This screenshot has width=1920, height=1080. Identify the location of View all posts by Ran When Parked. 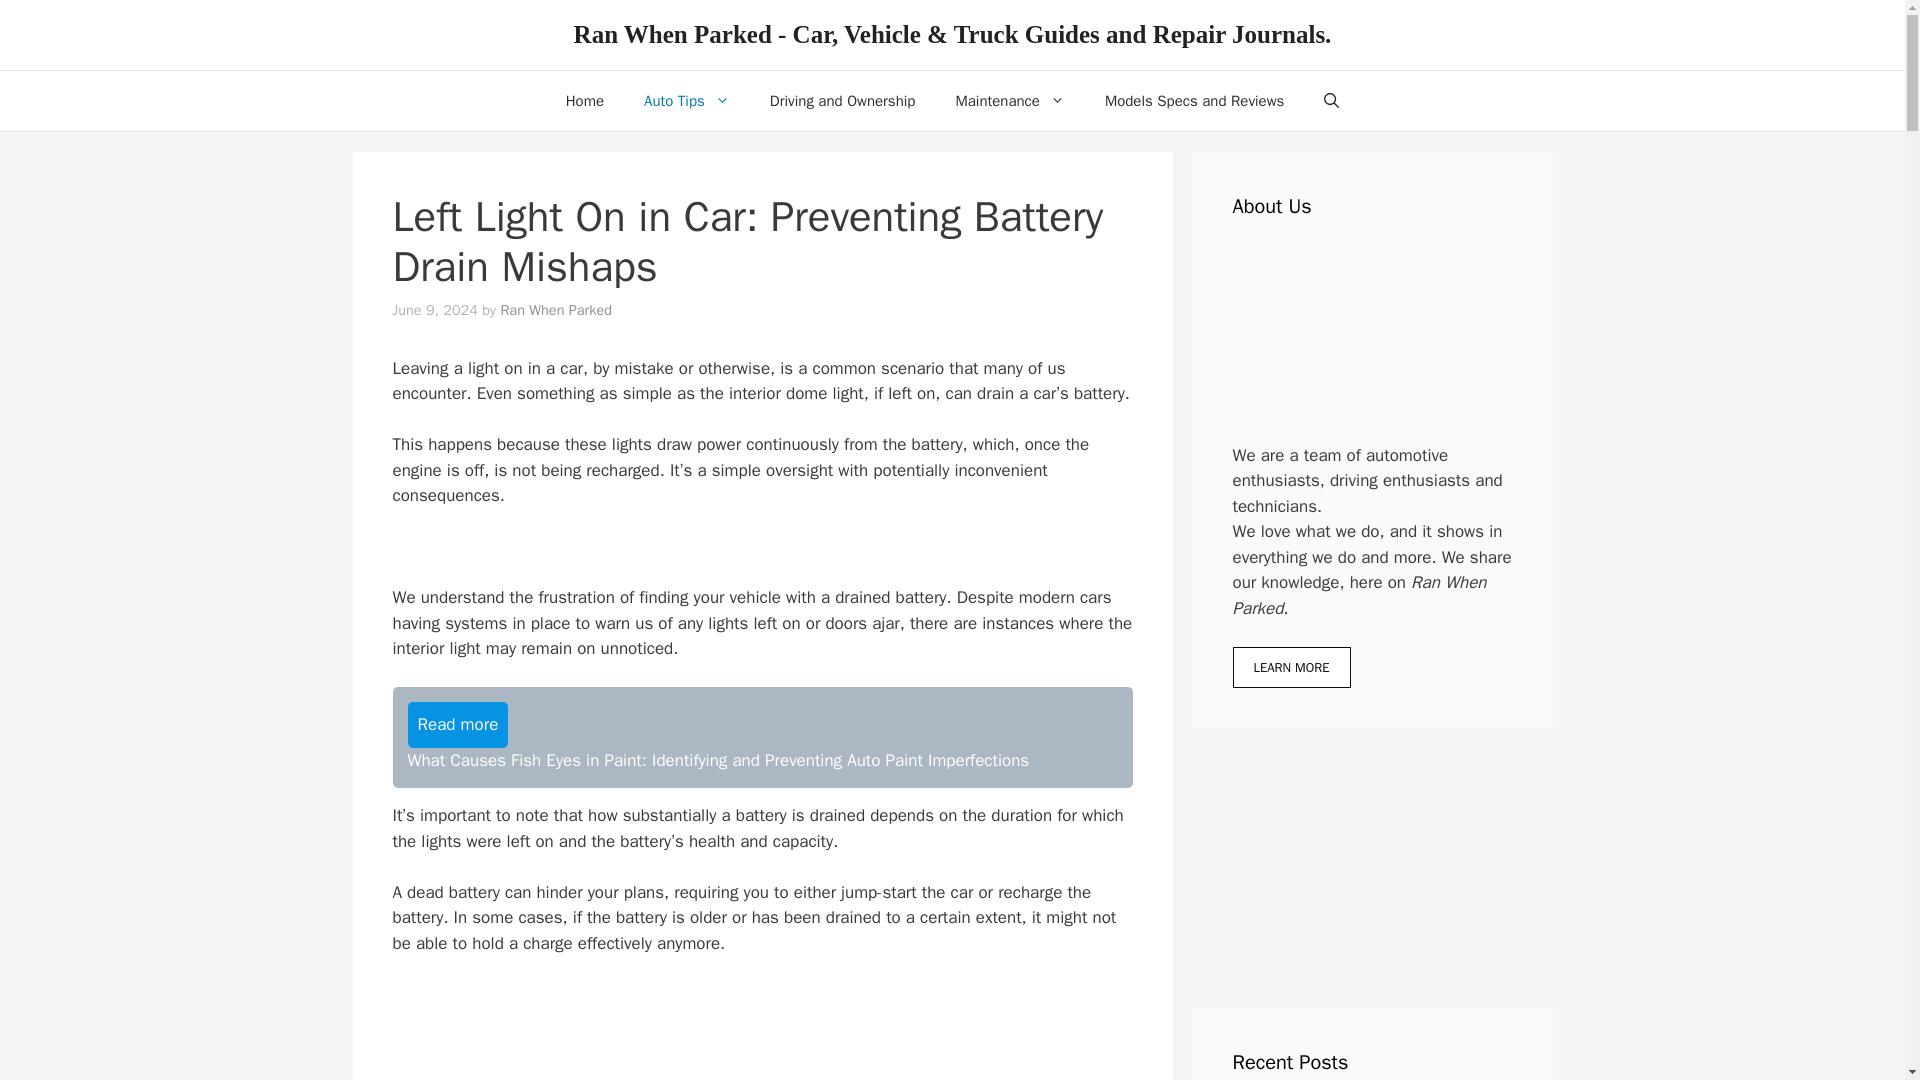
(556, 310).